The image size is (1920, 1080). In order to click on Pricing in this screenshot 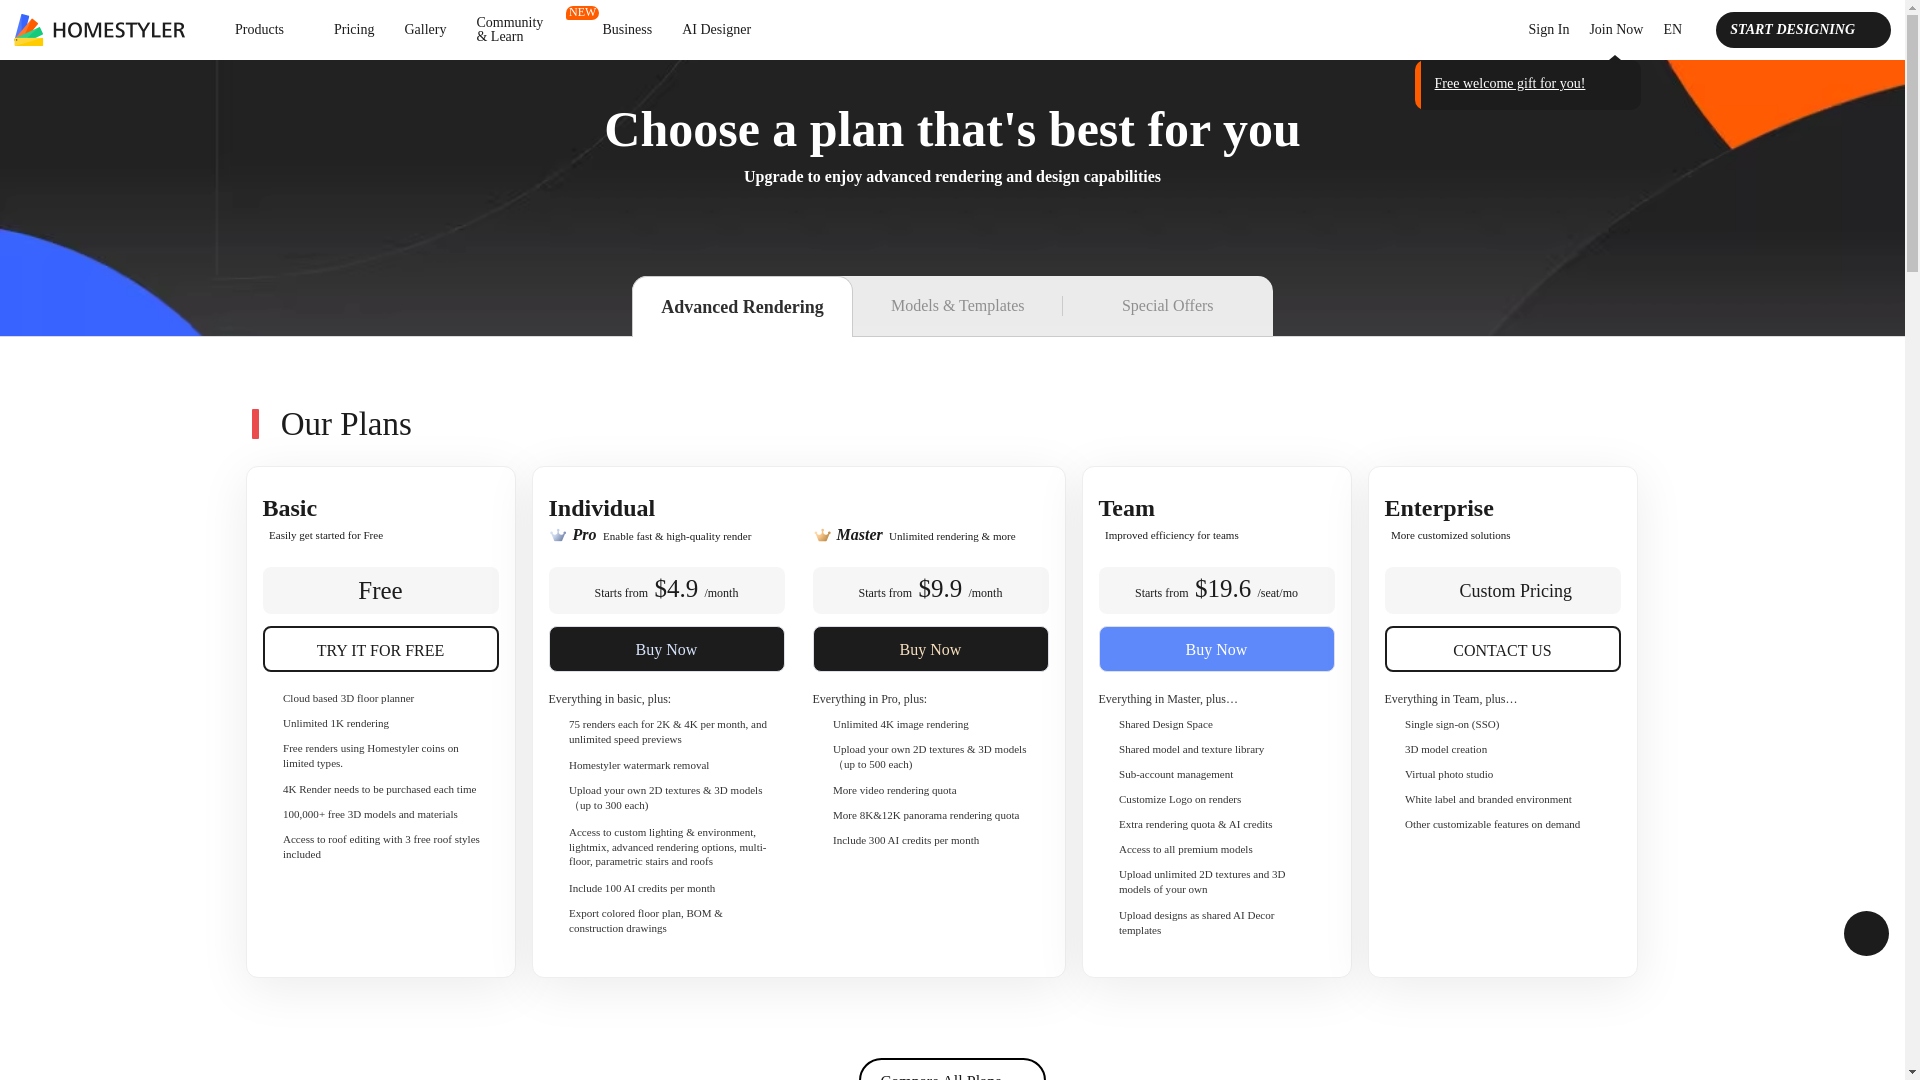, I will do `click(354, 29)`.